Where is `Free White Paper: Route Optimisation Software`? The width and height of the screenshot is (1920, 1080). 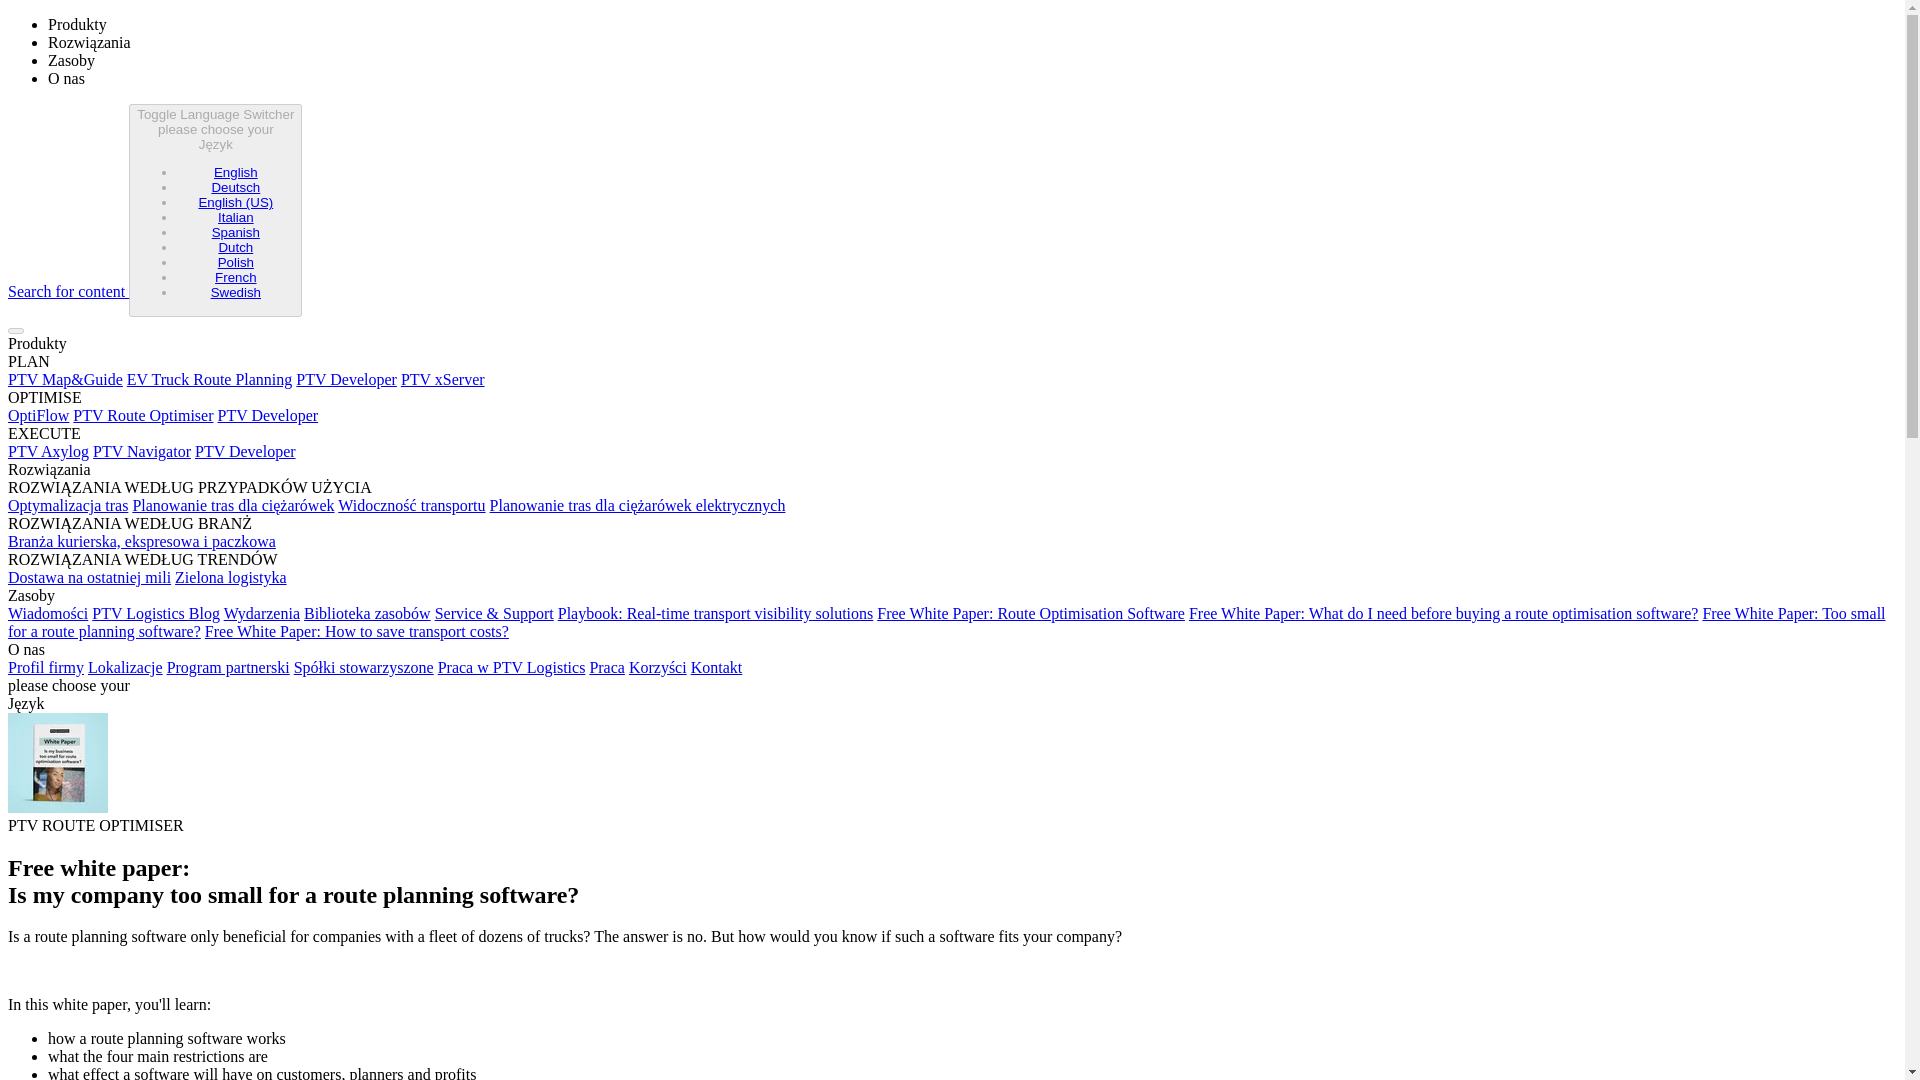 Free White Paper: Route Optimisation Software is located at coordinates (1030, 613).